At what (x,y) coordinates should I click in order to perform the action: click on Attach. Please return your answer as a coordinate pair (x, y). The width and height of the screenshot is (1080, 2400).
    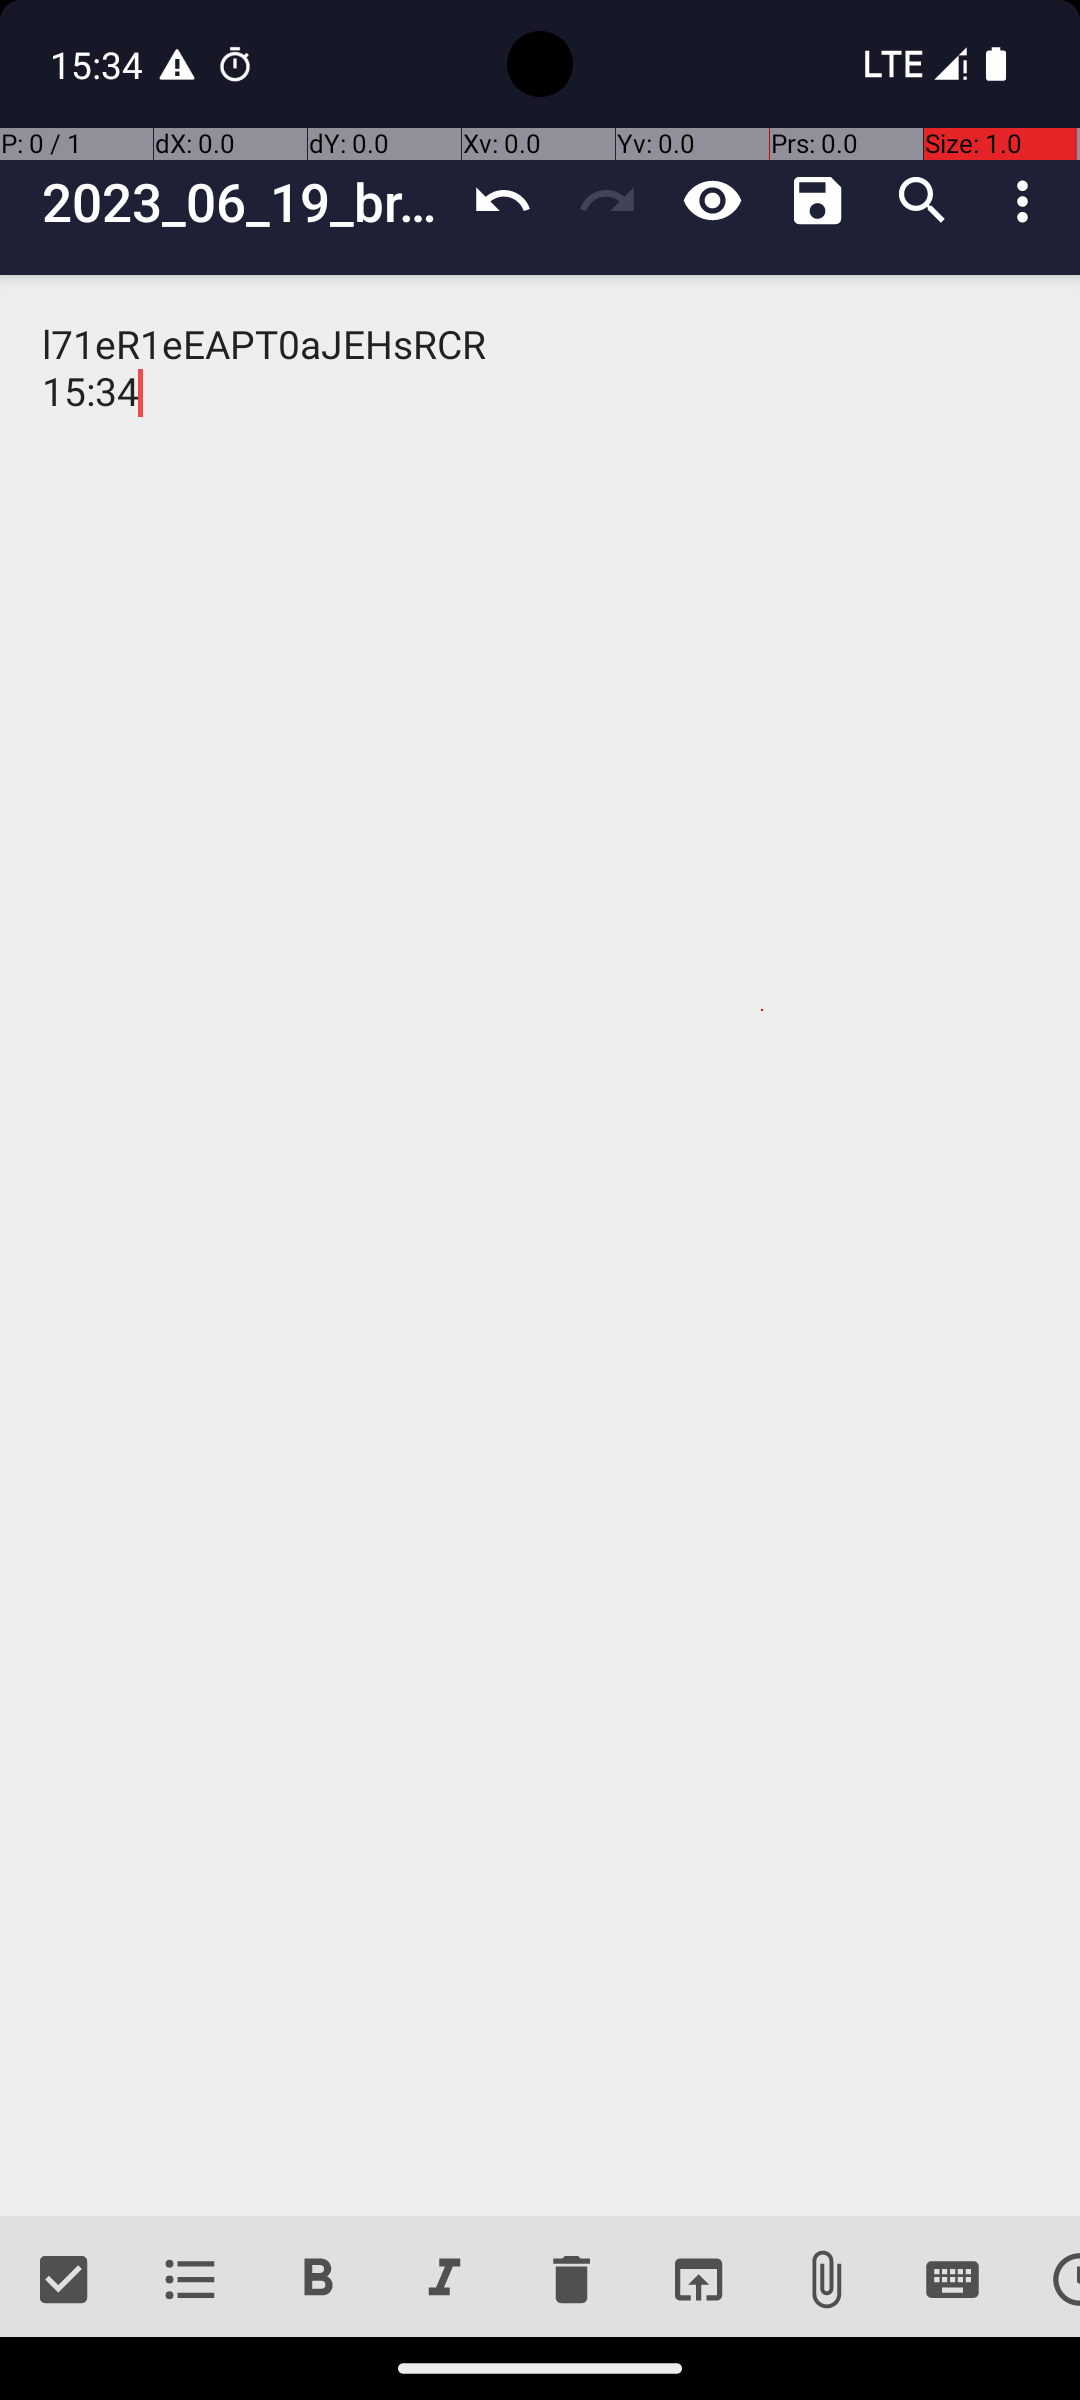
    Looking at the image, I should click on (826, 2280).